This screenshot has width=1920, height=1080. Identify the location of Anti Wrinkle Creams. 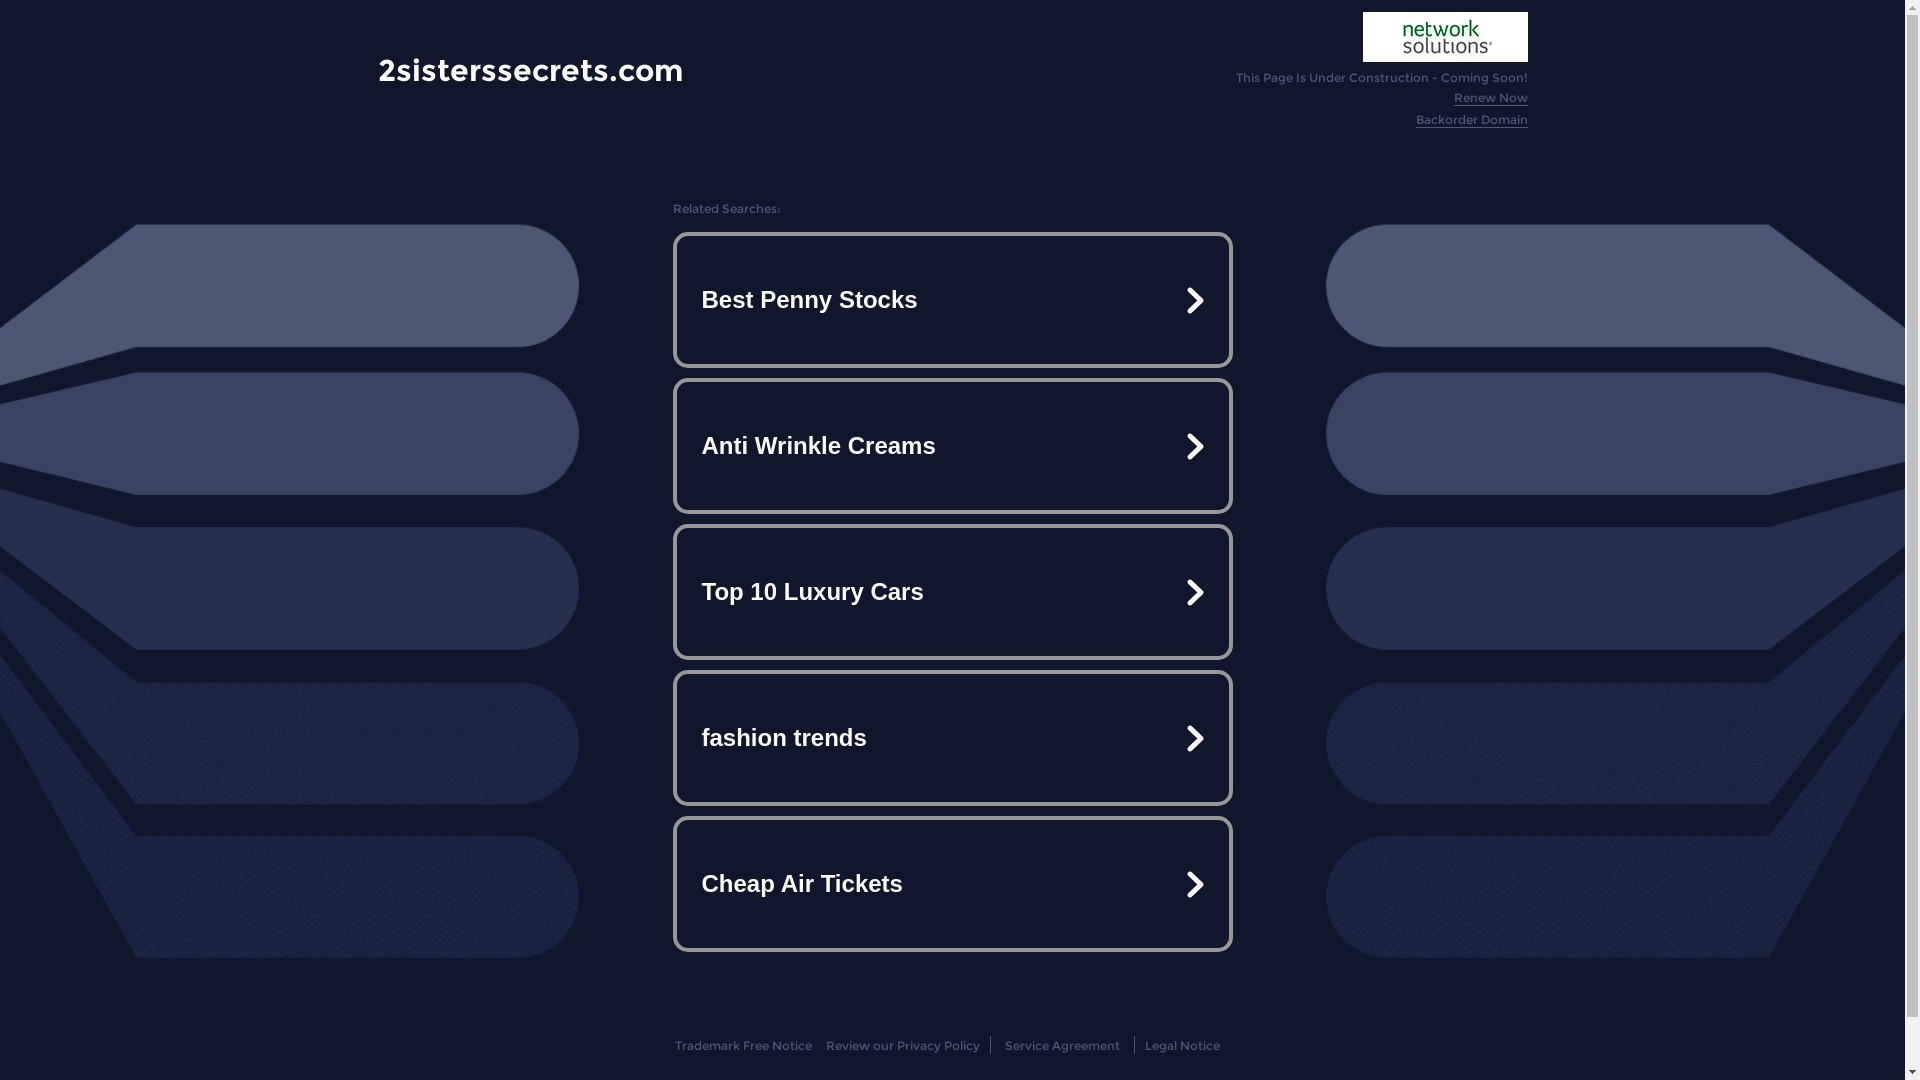
(952, 446).